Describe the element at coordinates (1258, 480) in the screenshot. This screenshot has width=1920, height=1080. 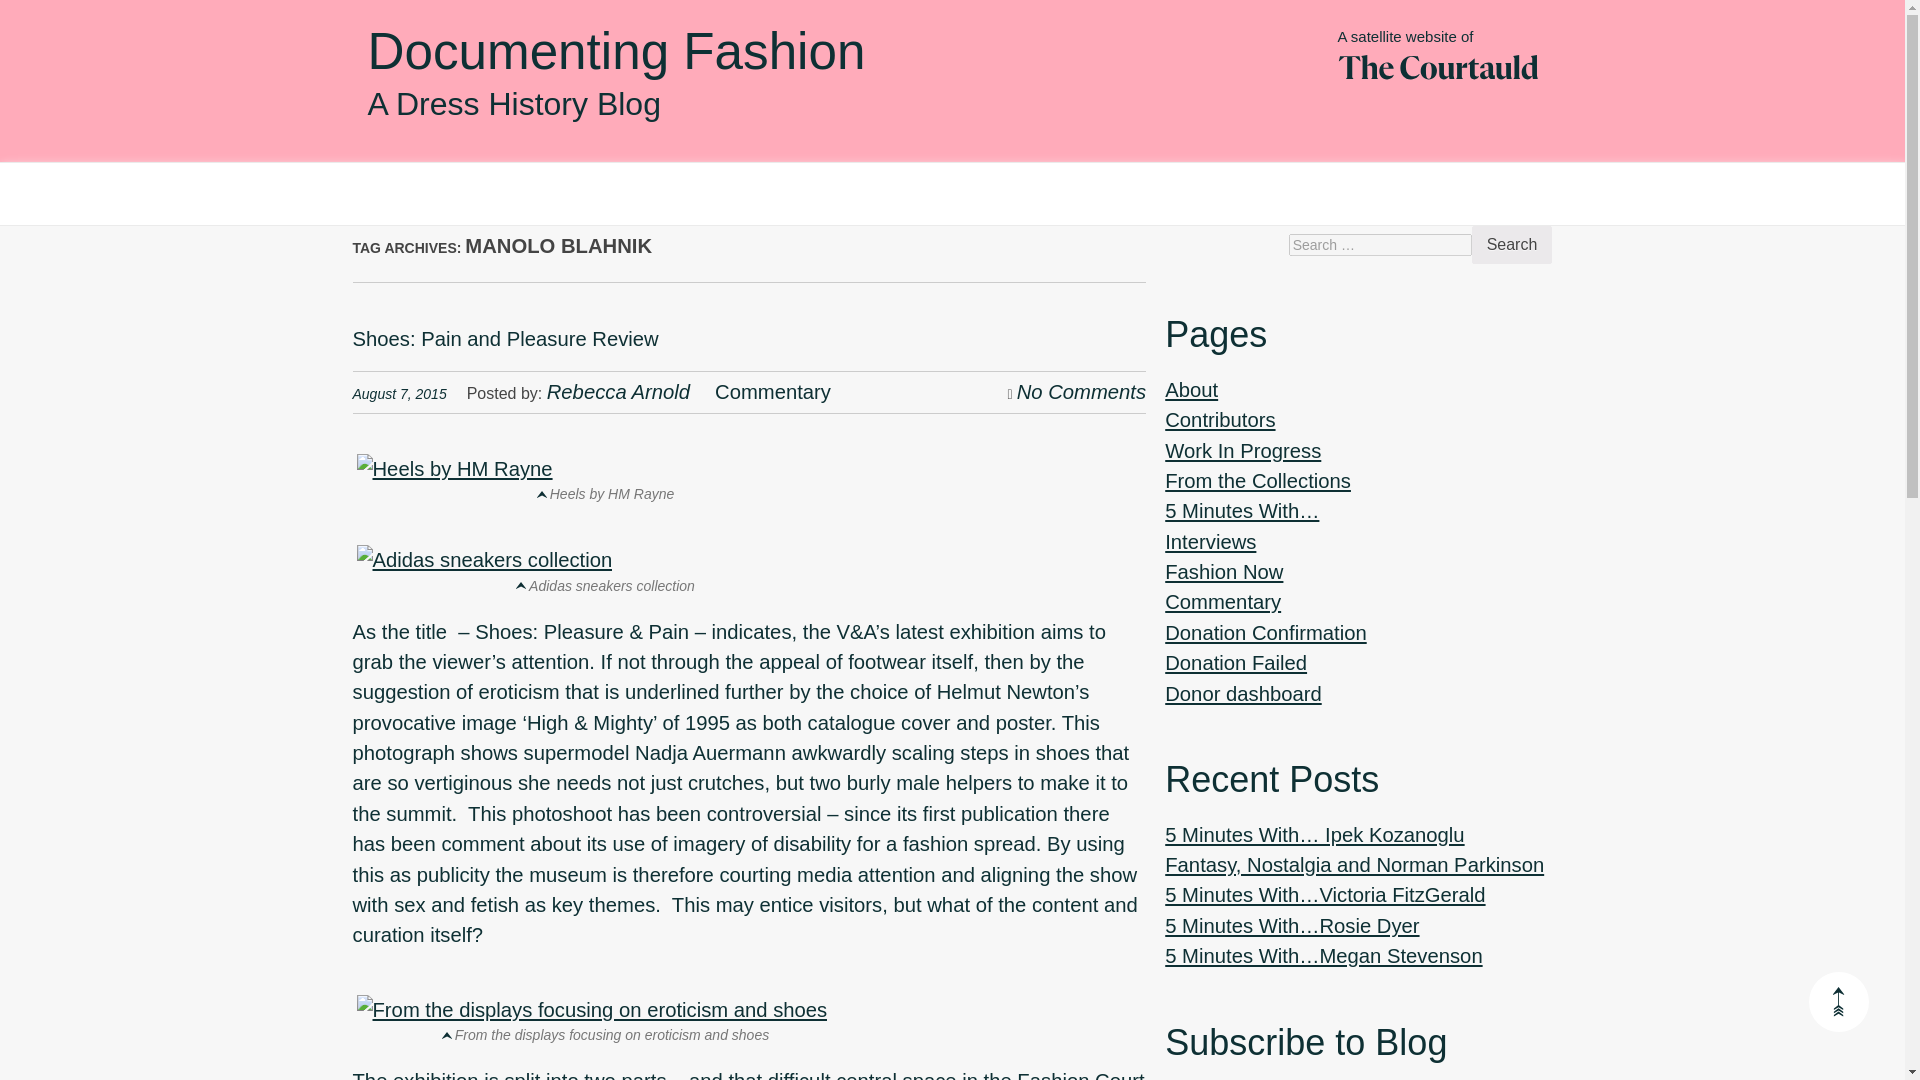
I see `From the Collections` at that location.